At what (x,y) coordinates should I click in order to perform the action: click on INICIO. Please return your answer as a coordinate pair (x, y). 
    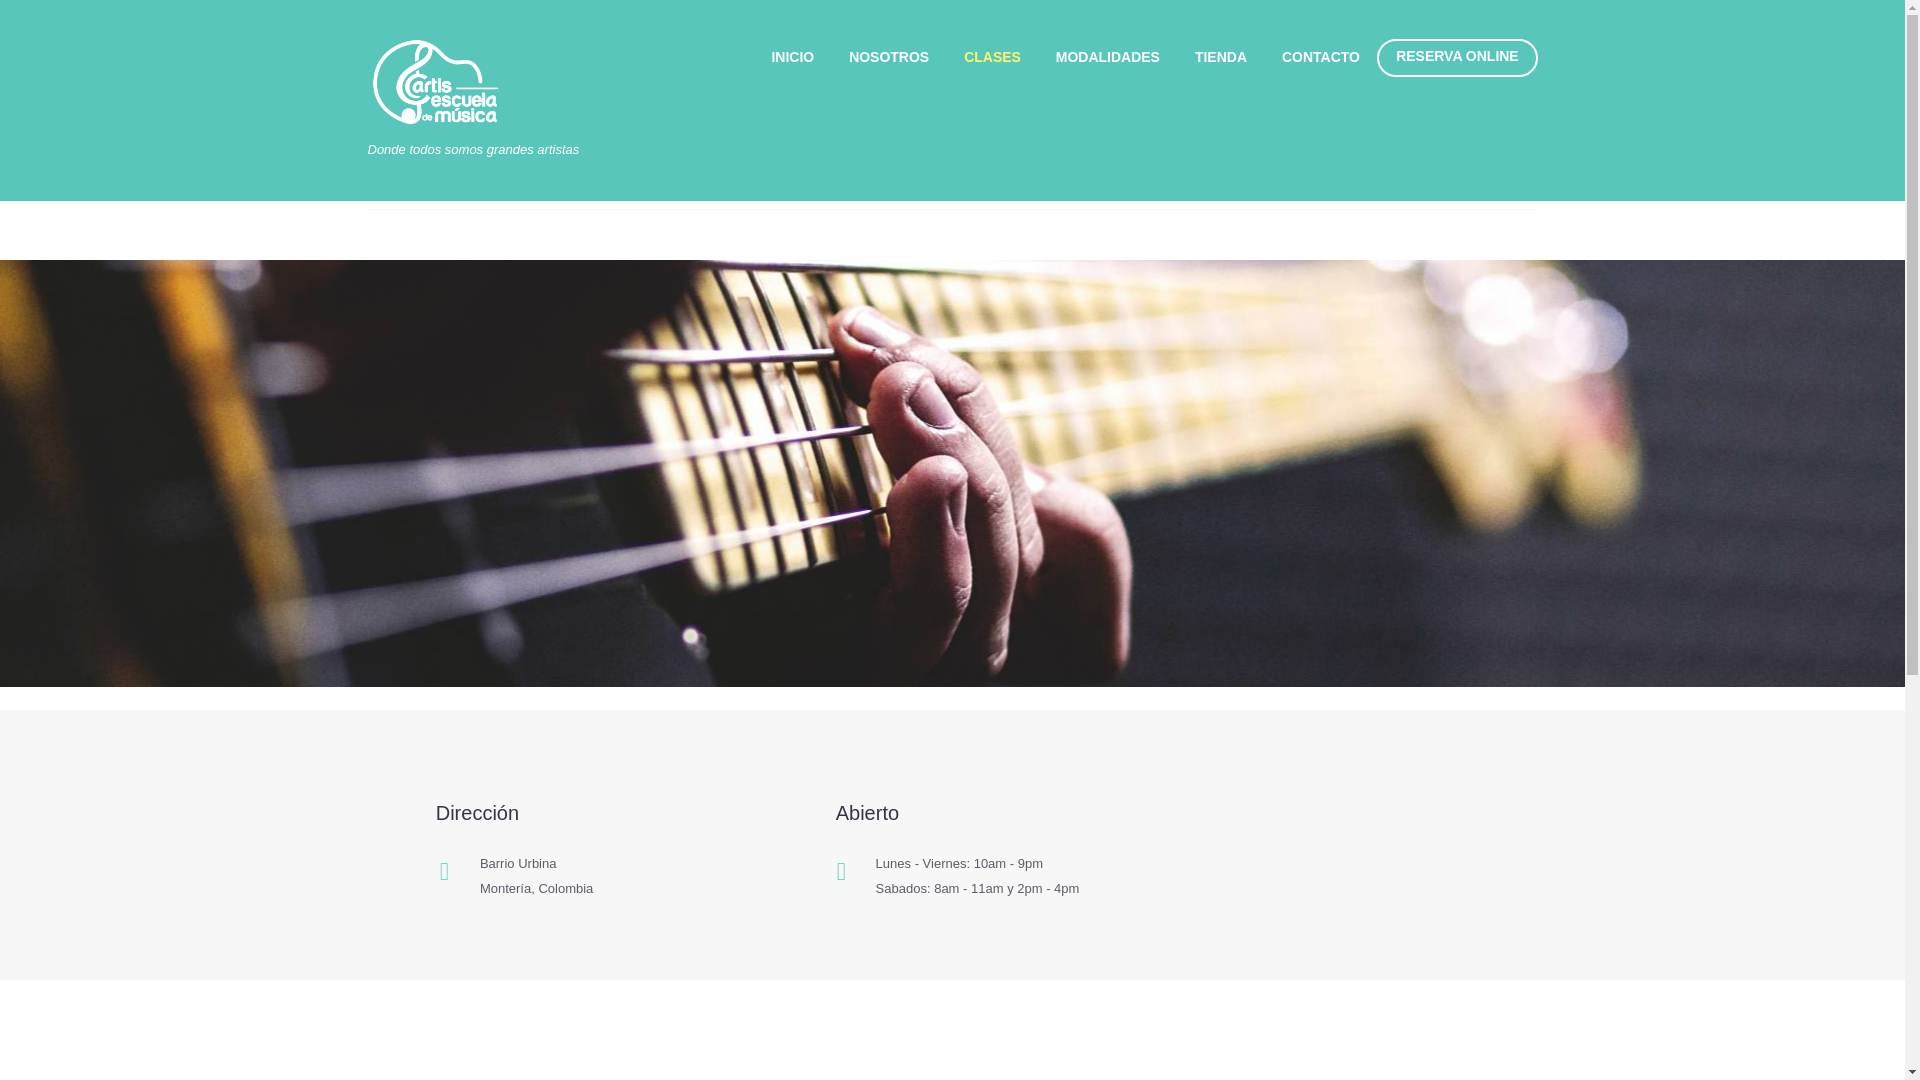
    Looking at the image, I should click on (792, 56).